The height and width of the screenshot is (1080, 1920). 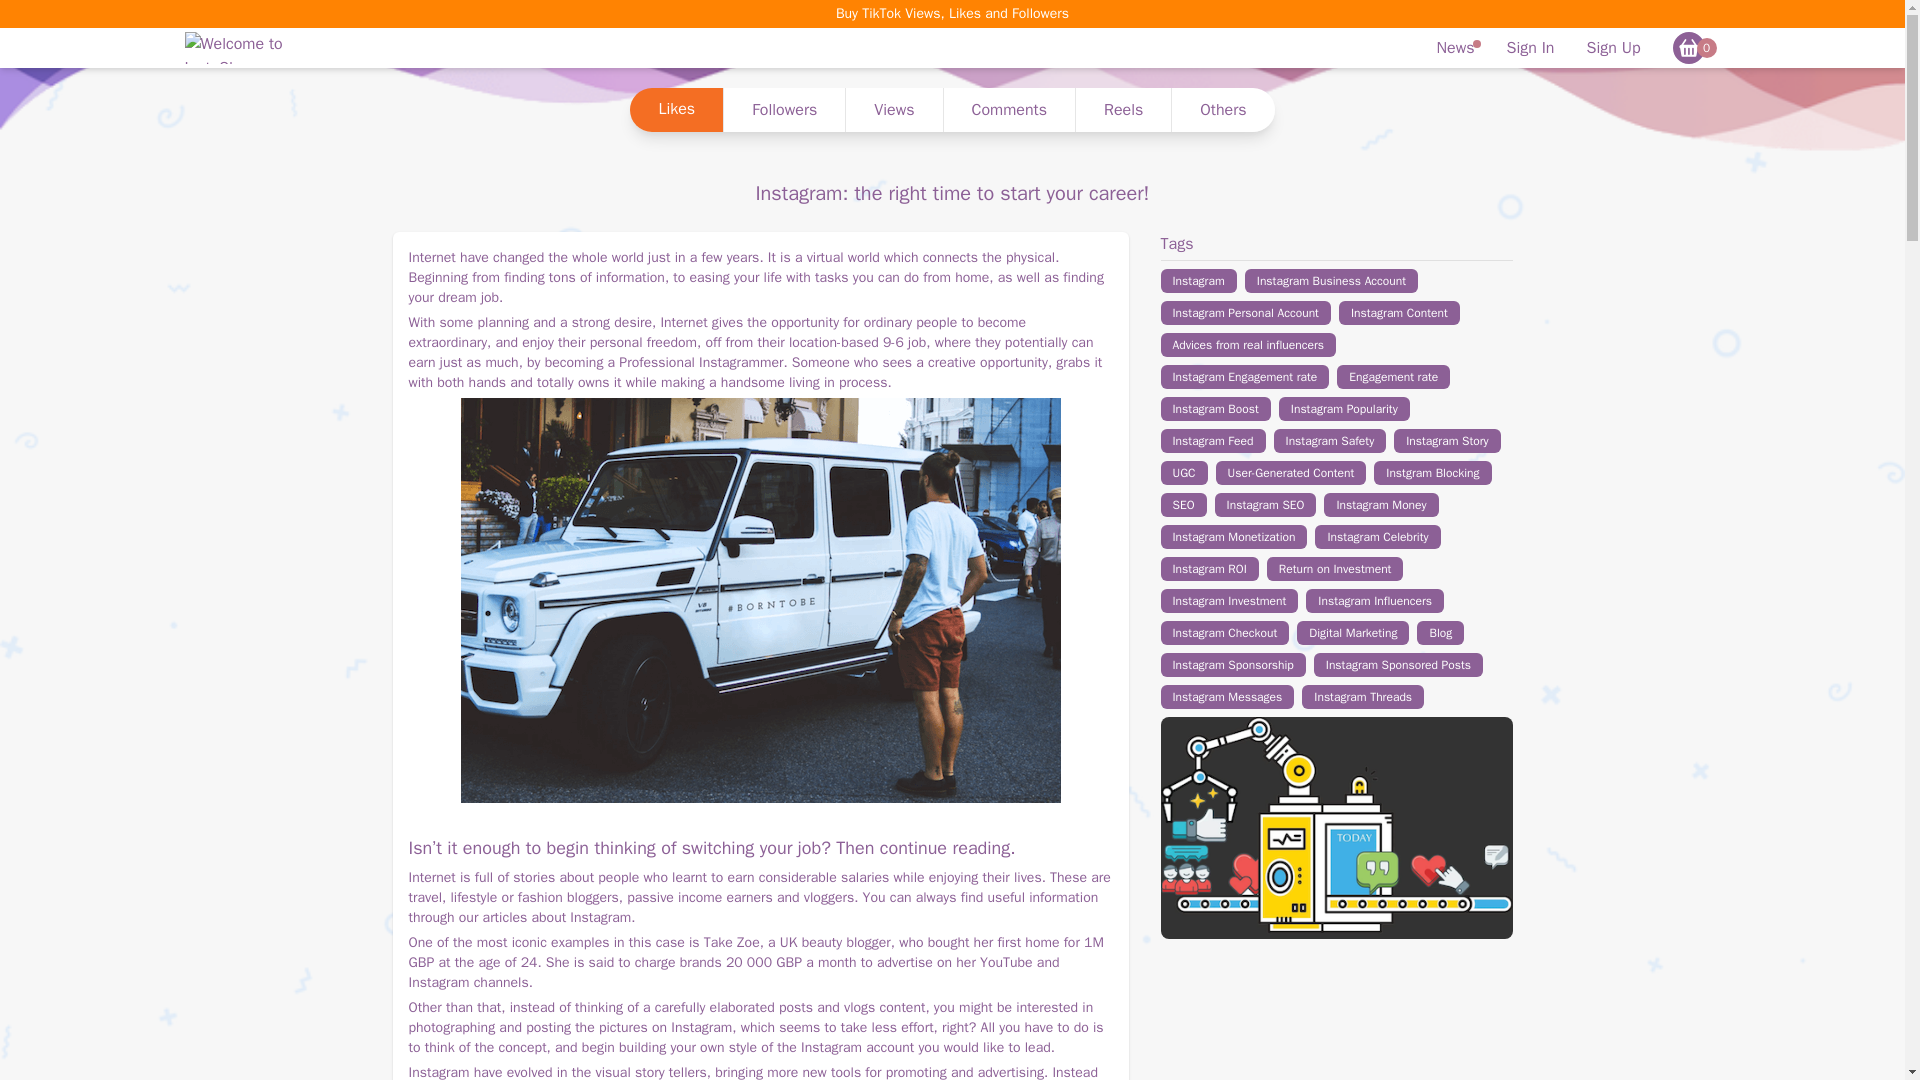 What do you see at coordinates (1123, 109) in the screenshot?
I see `Buy Instagram Reels` at bounding box center [1123, 109].